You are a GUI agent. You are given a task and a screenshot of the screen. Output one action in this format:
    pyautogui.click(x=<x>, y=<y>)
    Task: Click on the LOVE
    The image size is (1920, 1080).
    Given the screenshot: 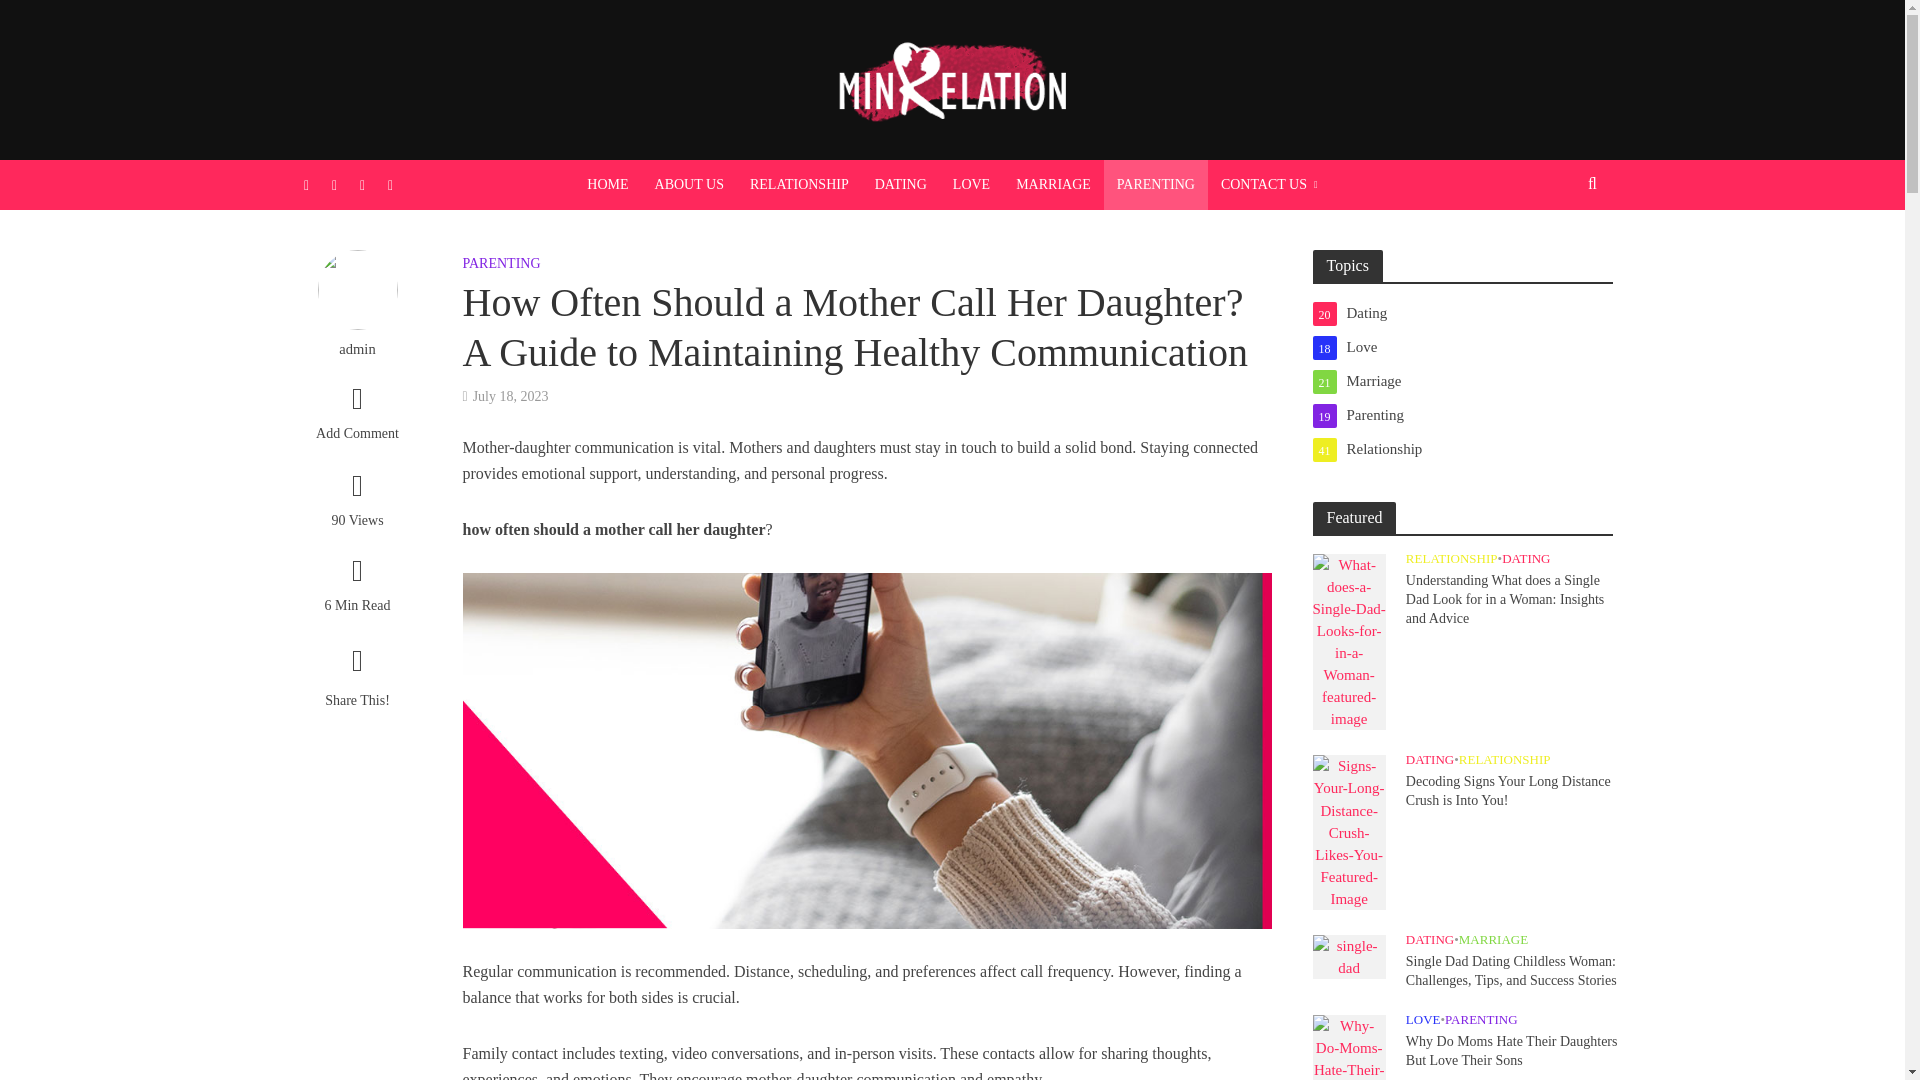 What is the action you would take?
    pyautogui.click(x=971, y=184)
    